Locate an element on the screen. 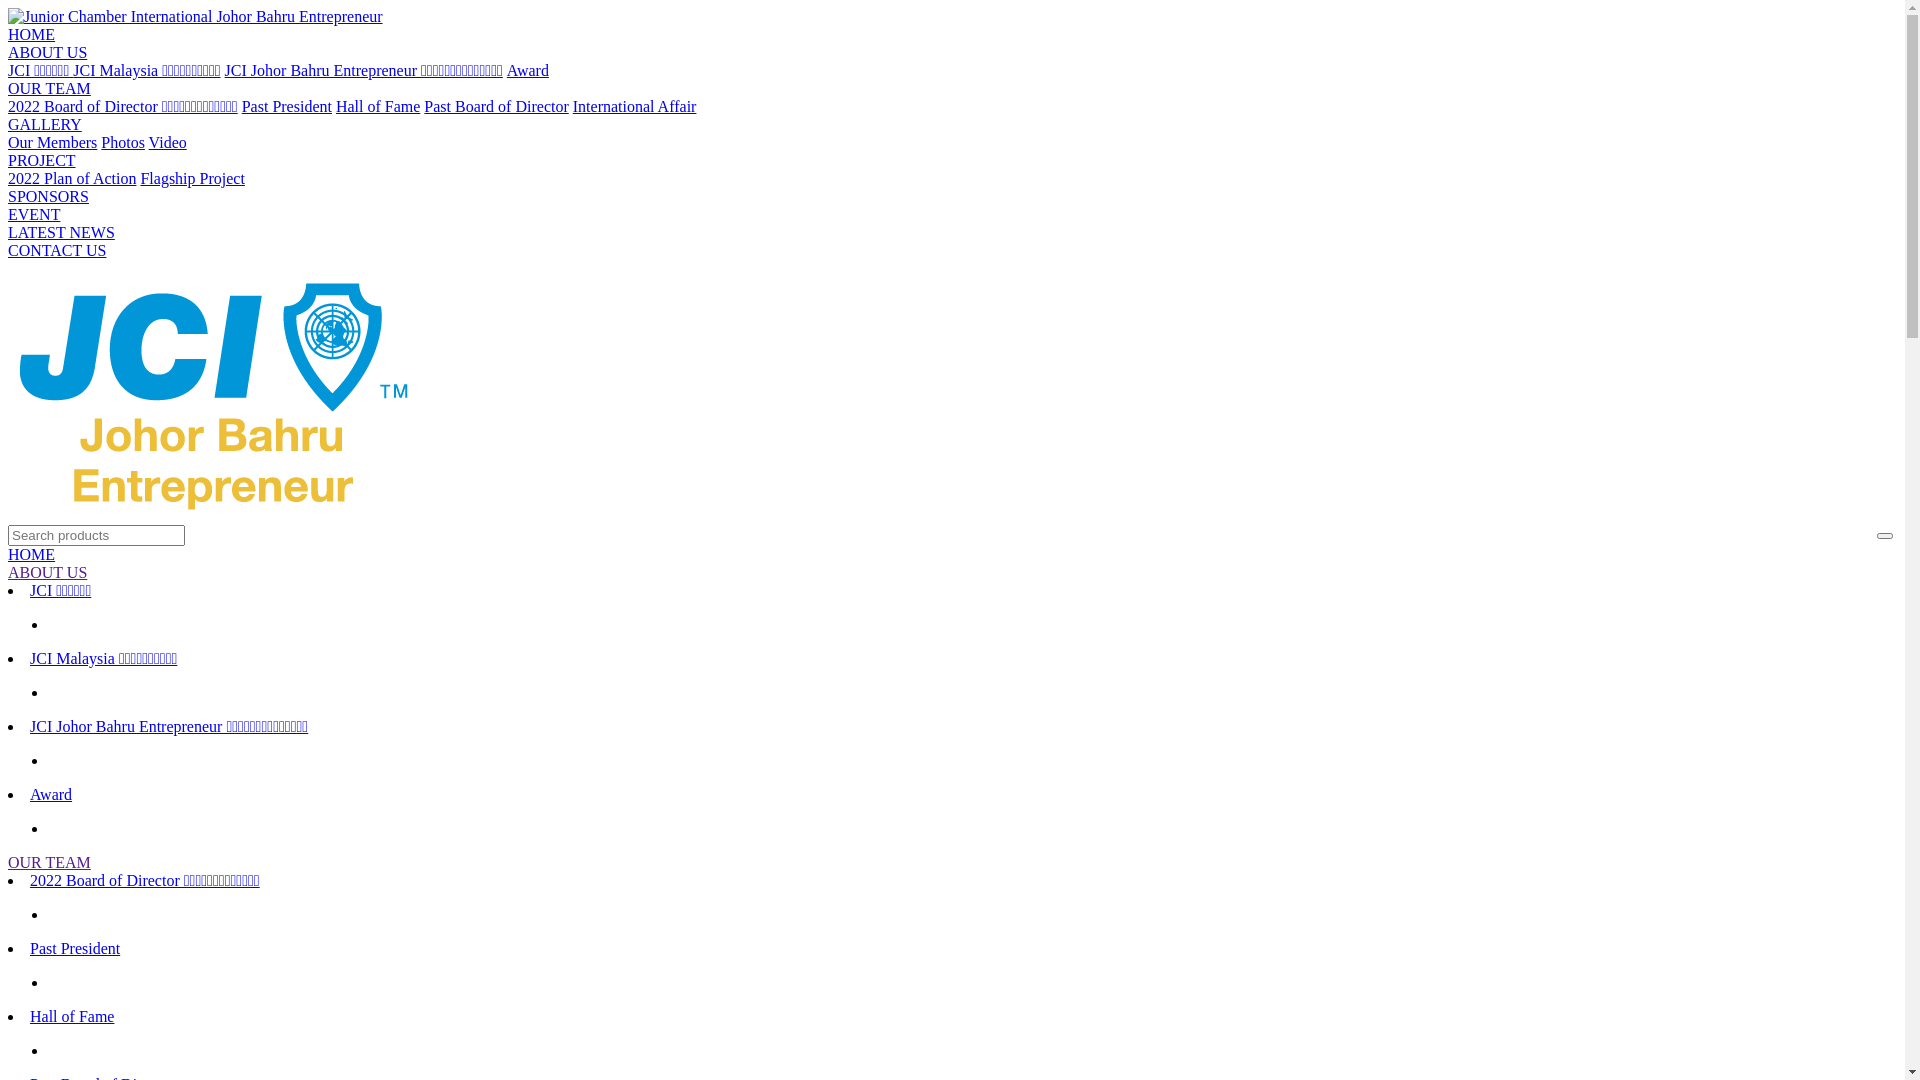 The height and width of the screenshot is (1080, 1920). Our Members is located at coordinates (52, 142).